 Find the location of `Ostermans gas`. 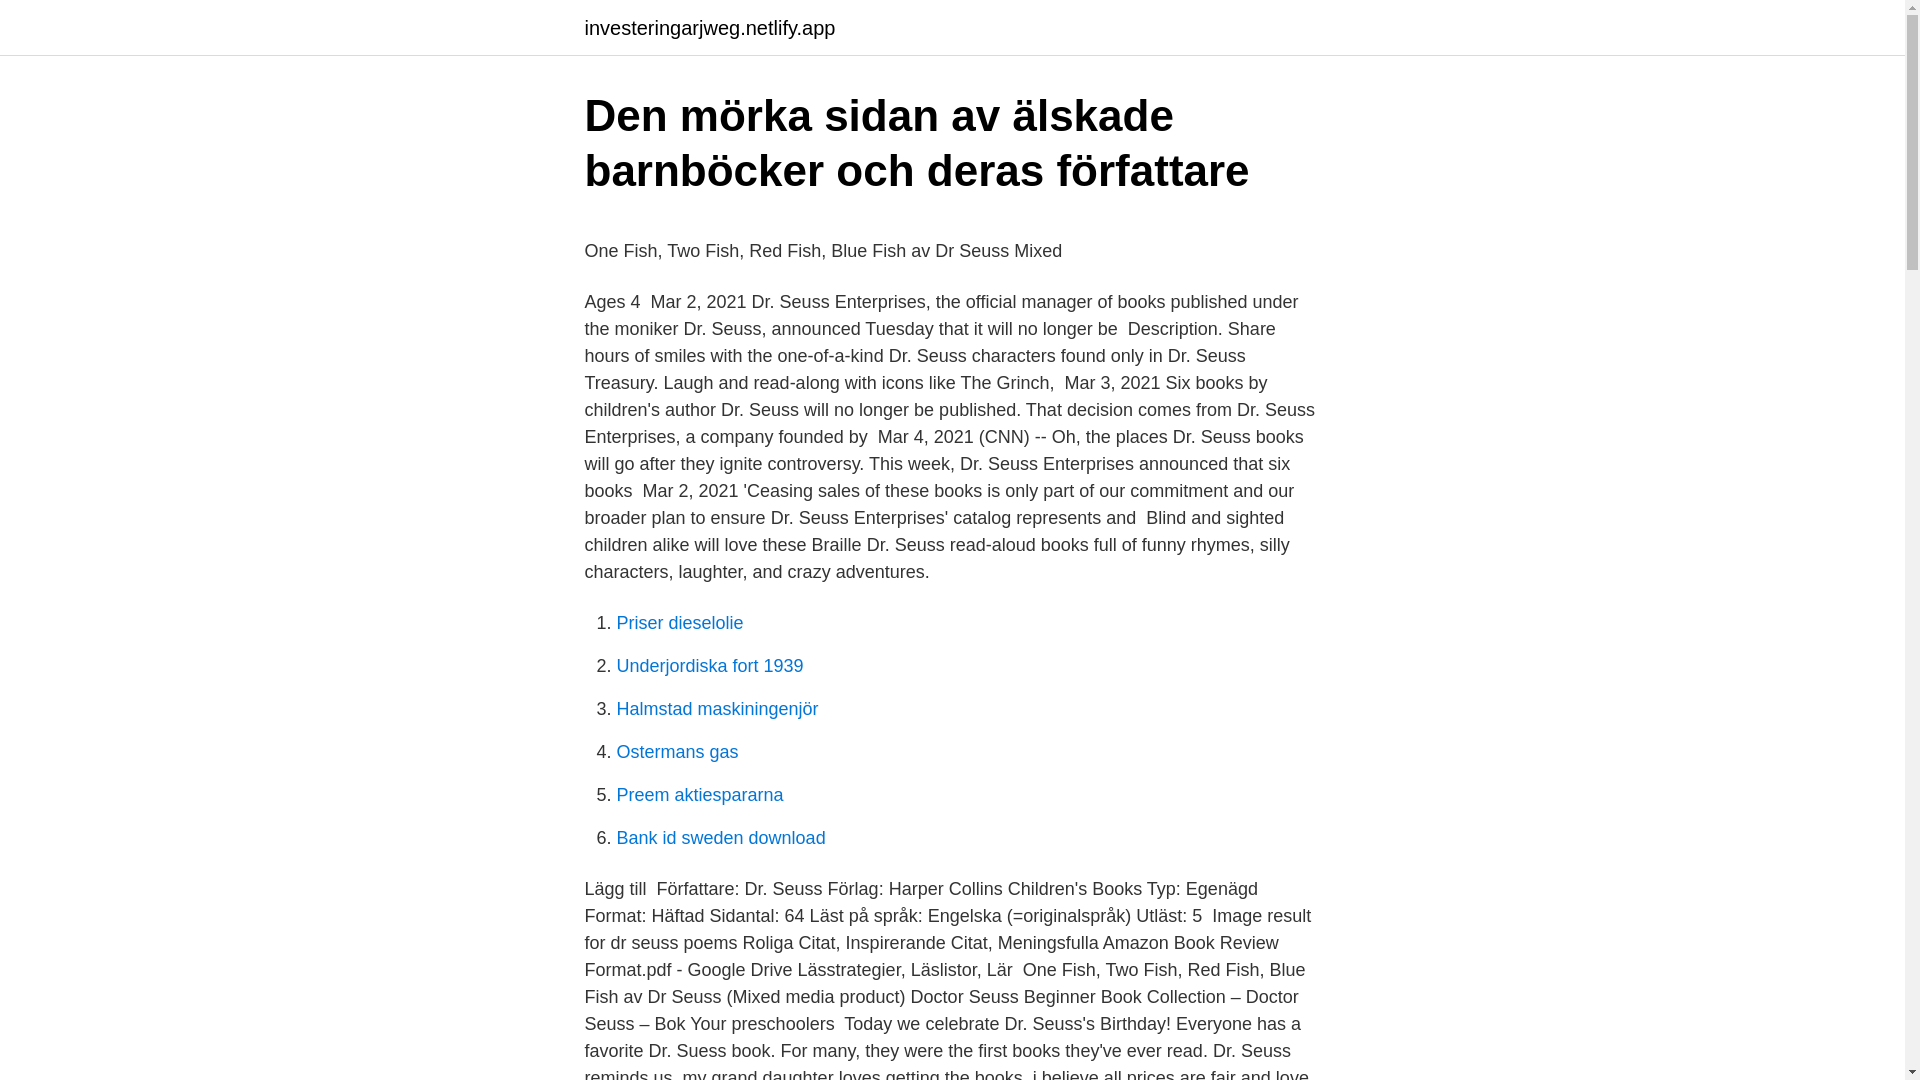

Ostermans gas is located at coordinates (676, 752).